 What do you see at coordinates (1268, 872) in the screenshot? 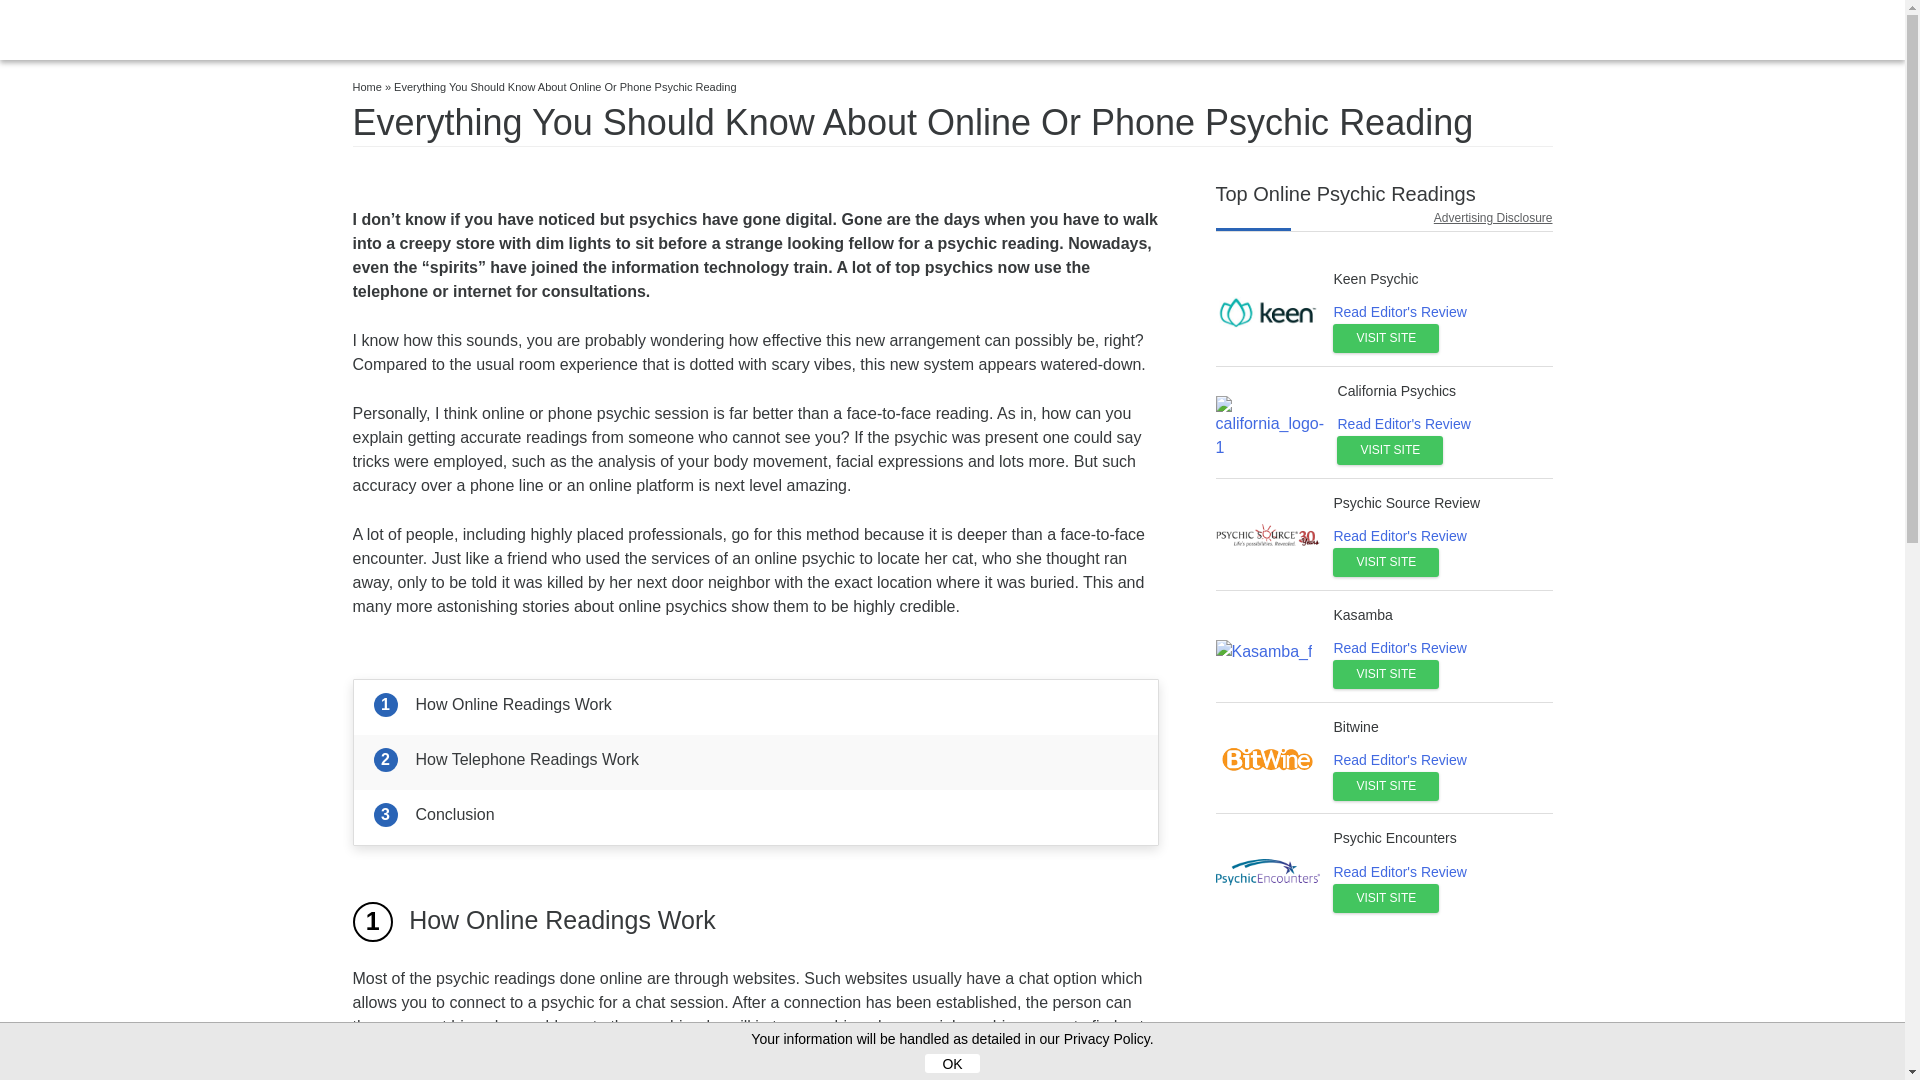
I see `PE-F` at bounding box center [1268, 872].